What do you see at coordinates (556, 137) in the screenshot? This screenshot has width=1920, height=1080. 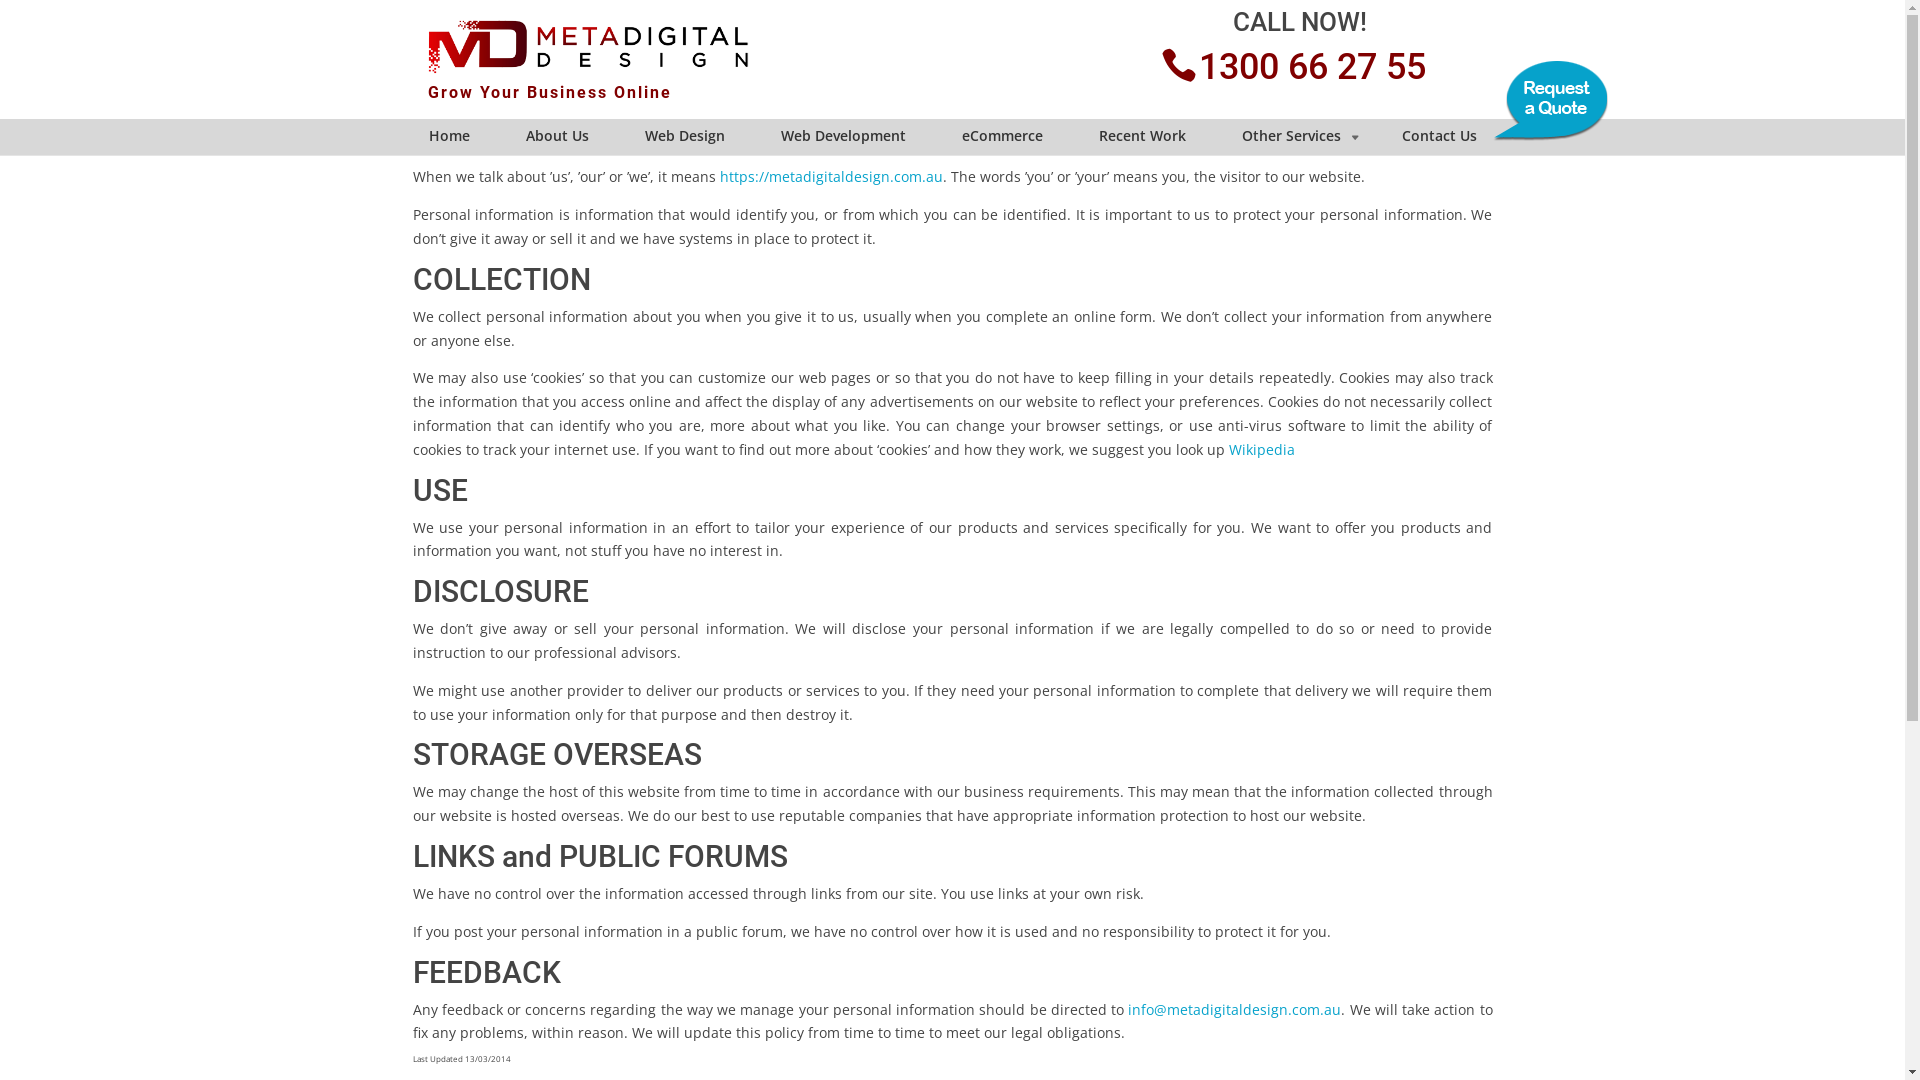 I see `About Us` at bounding box center [556, 137].